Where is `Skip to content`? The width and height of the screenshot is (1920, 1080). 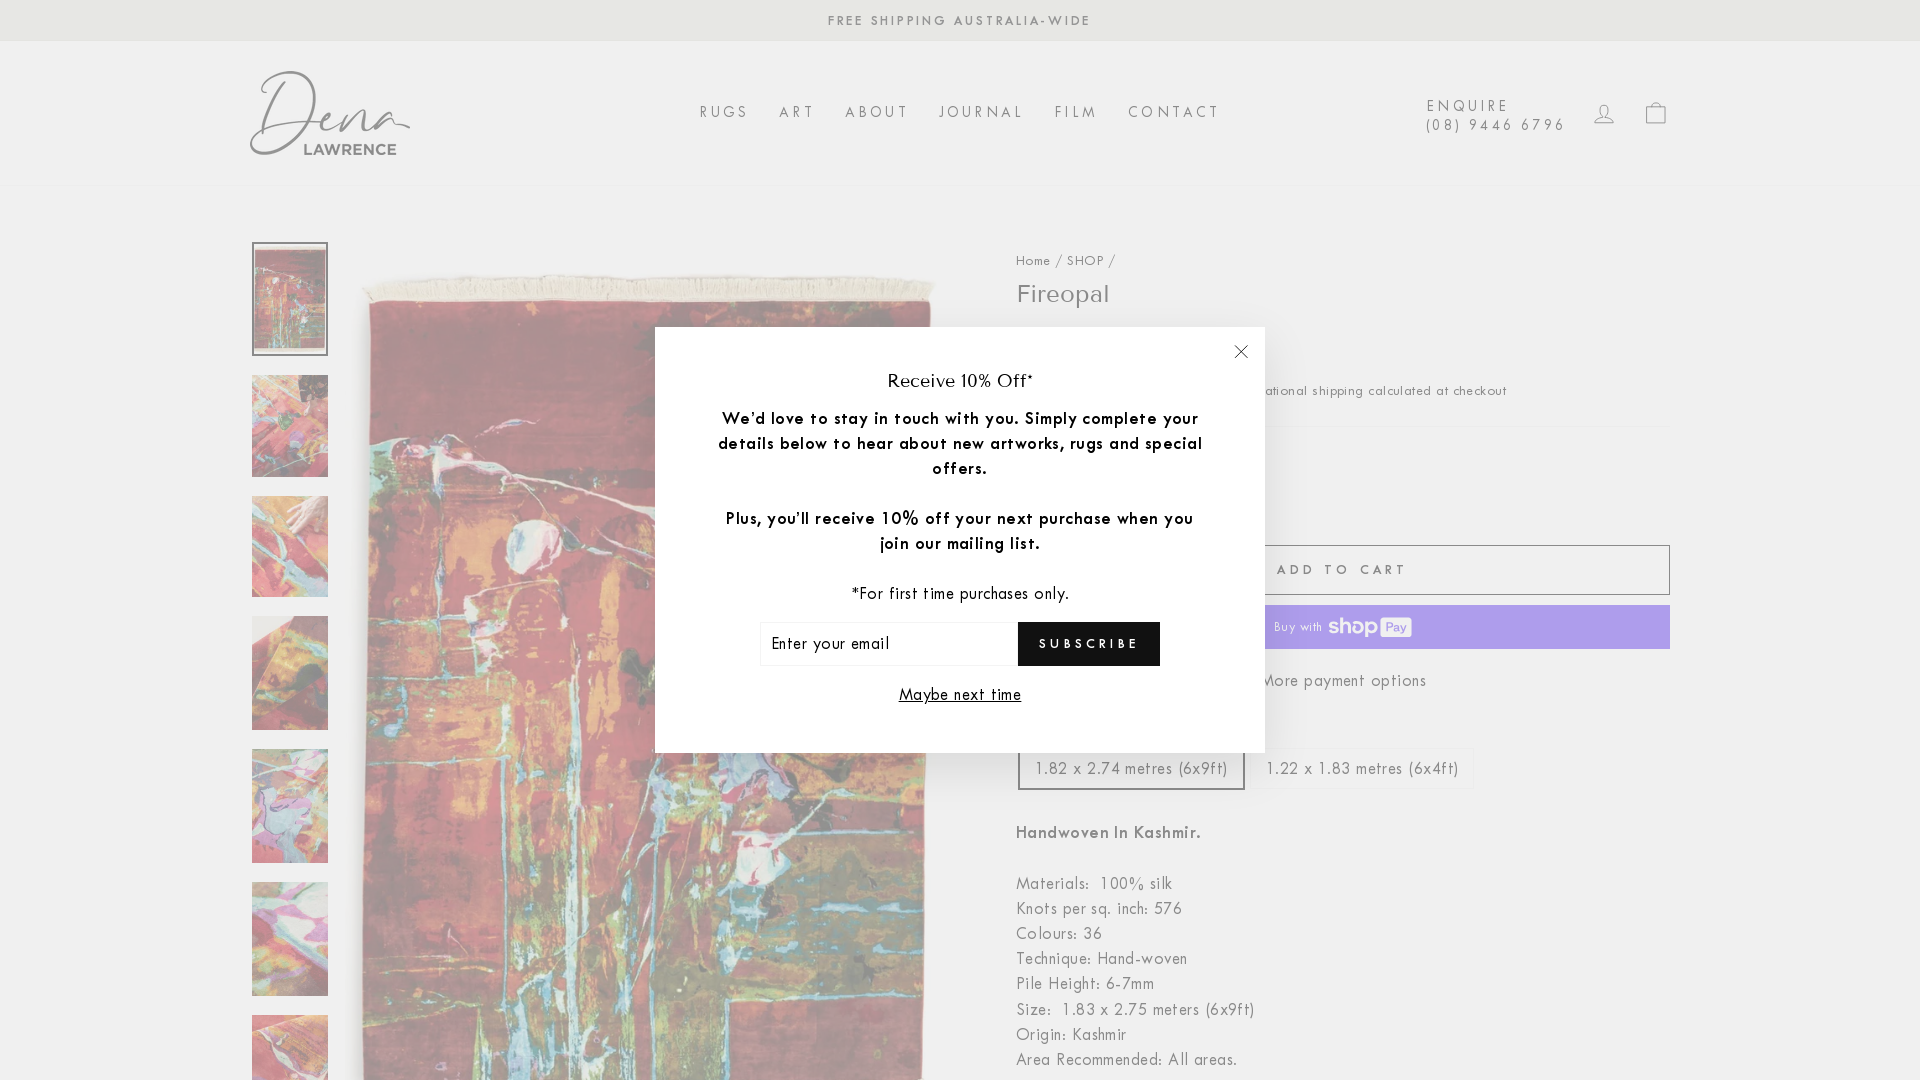
Skip to content is located at coordinates (0, 0).